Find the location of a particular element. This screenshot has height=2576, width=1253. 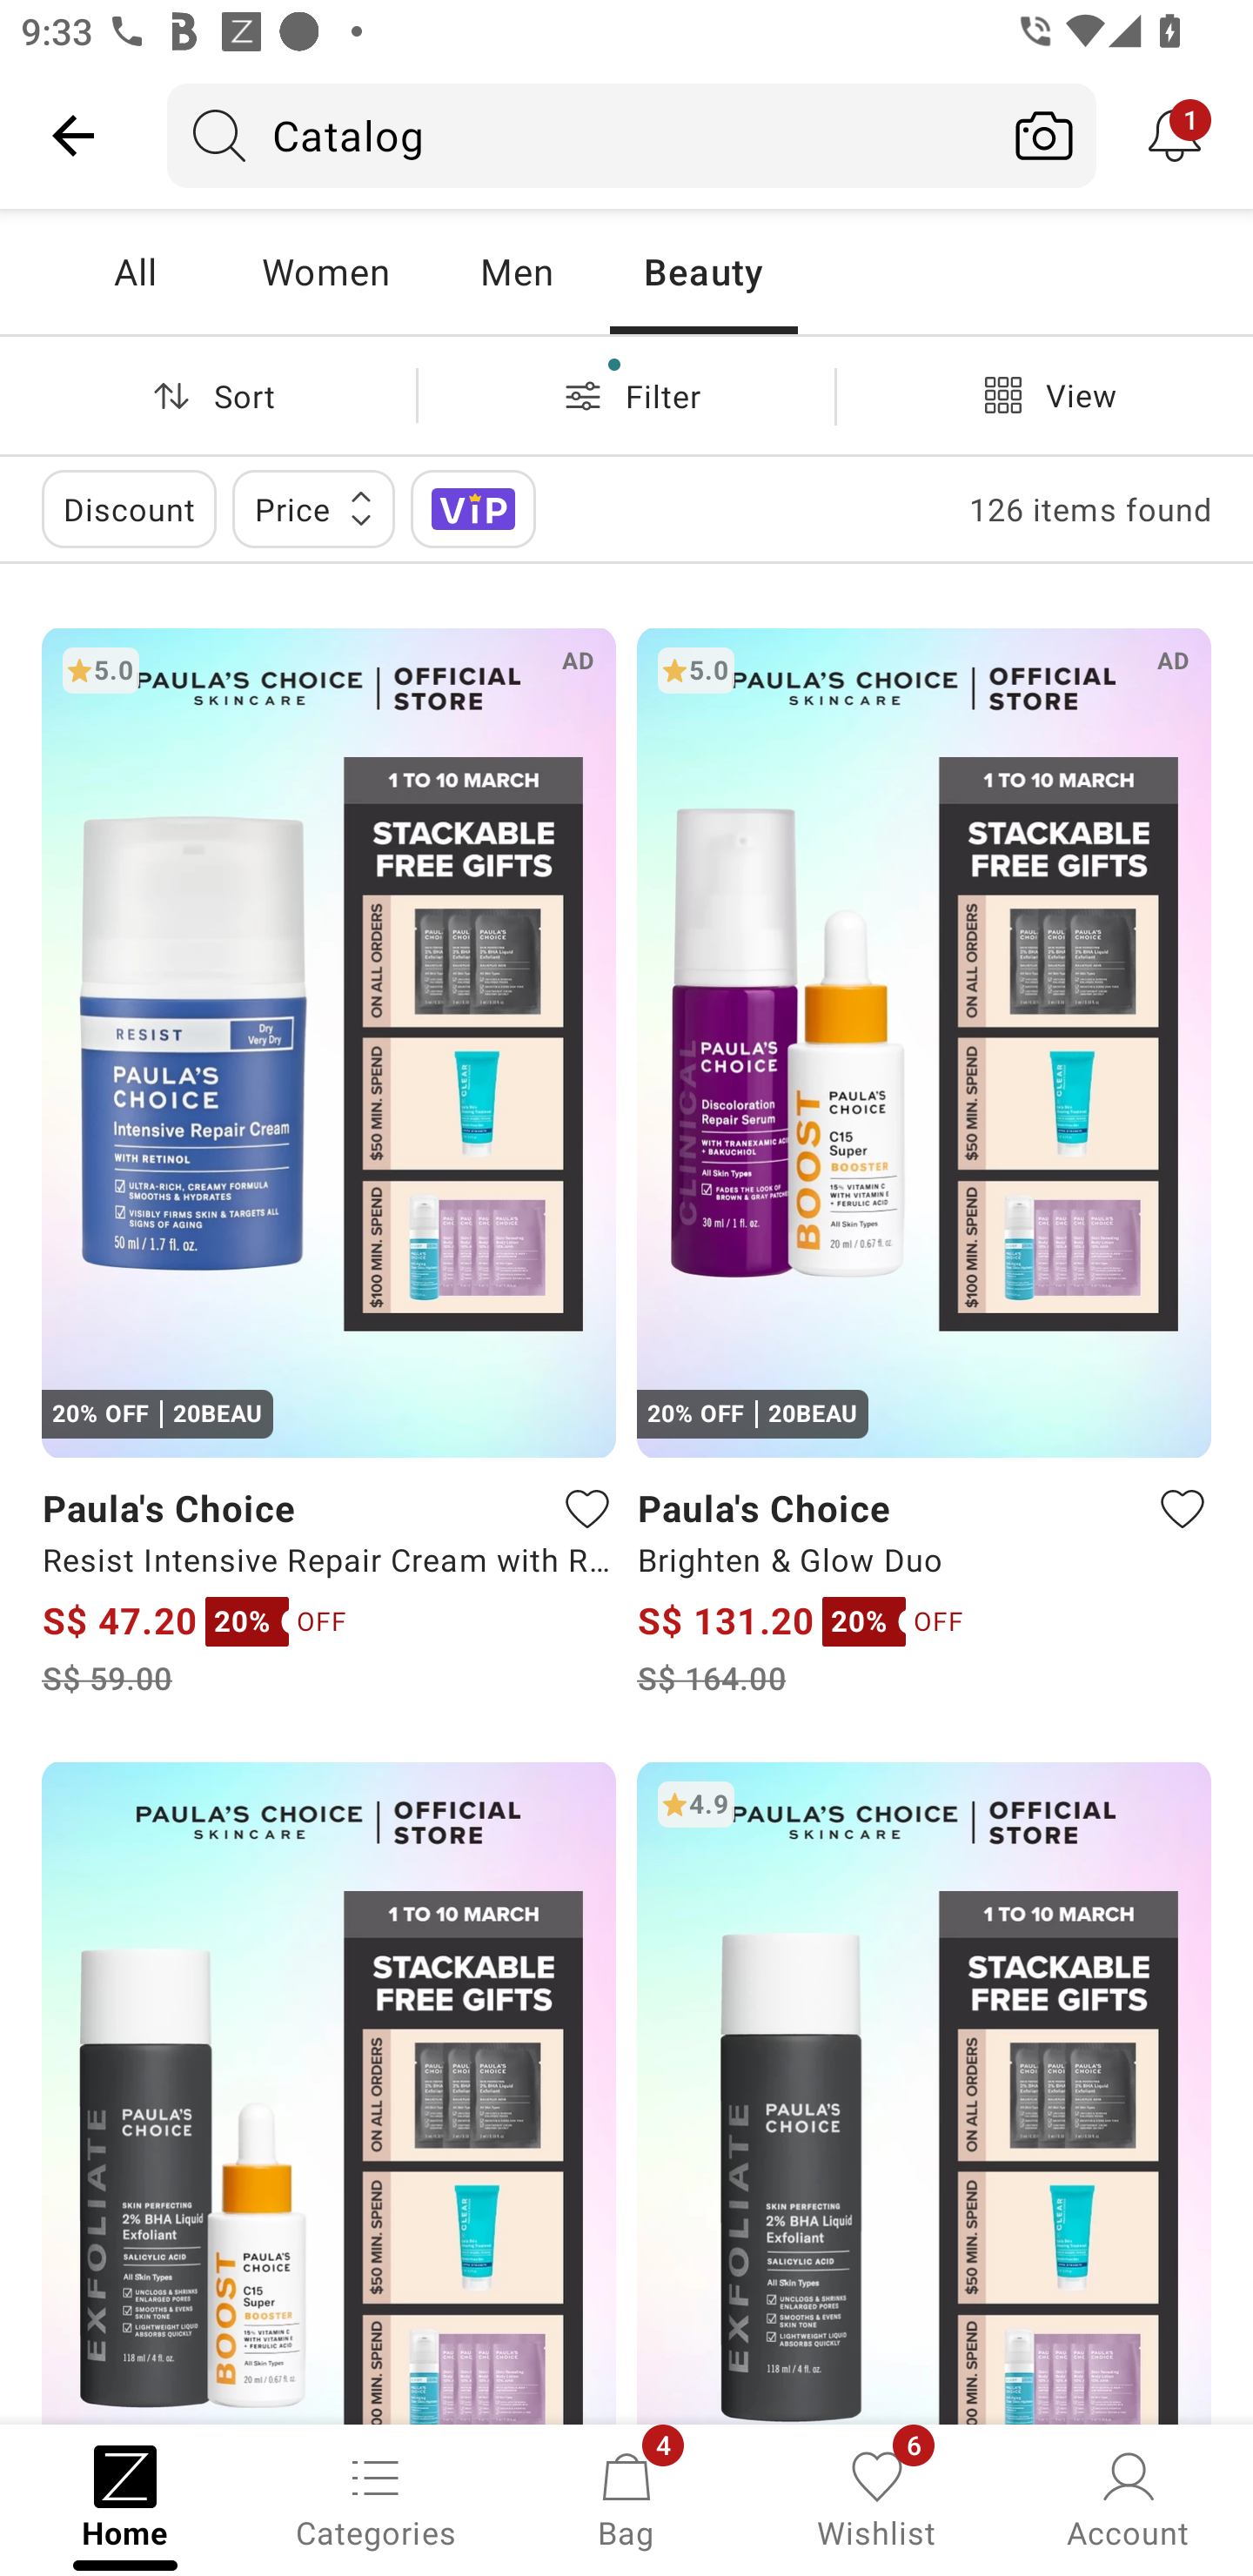

4.9 is located at coordinates (924, 2091).